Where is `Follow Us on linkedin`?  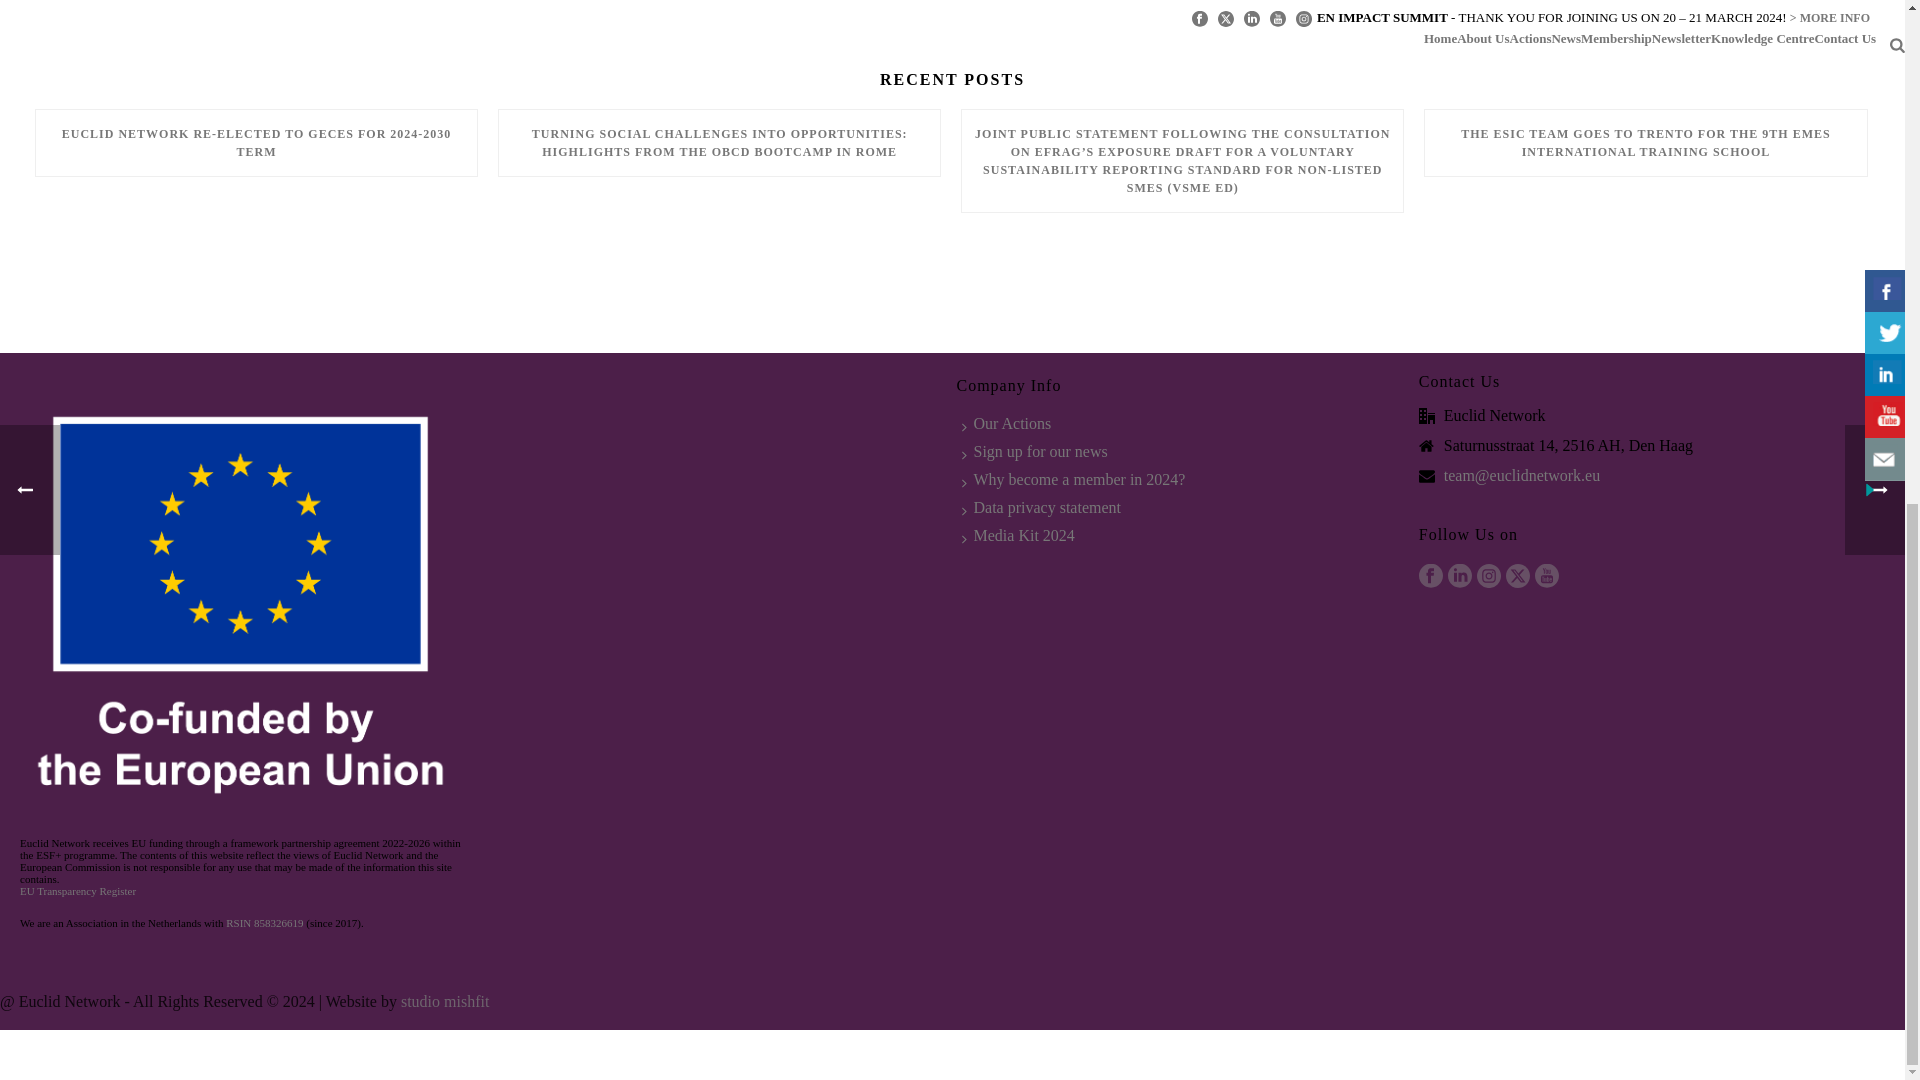 Follow Us on linkedin is located at coordinates (1460, 575).